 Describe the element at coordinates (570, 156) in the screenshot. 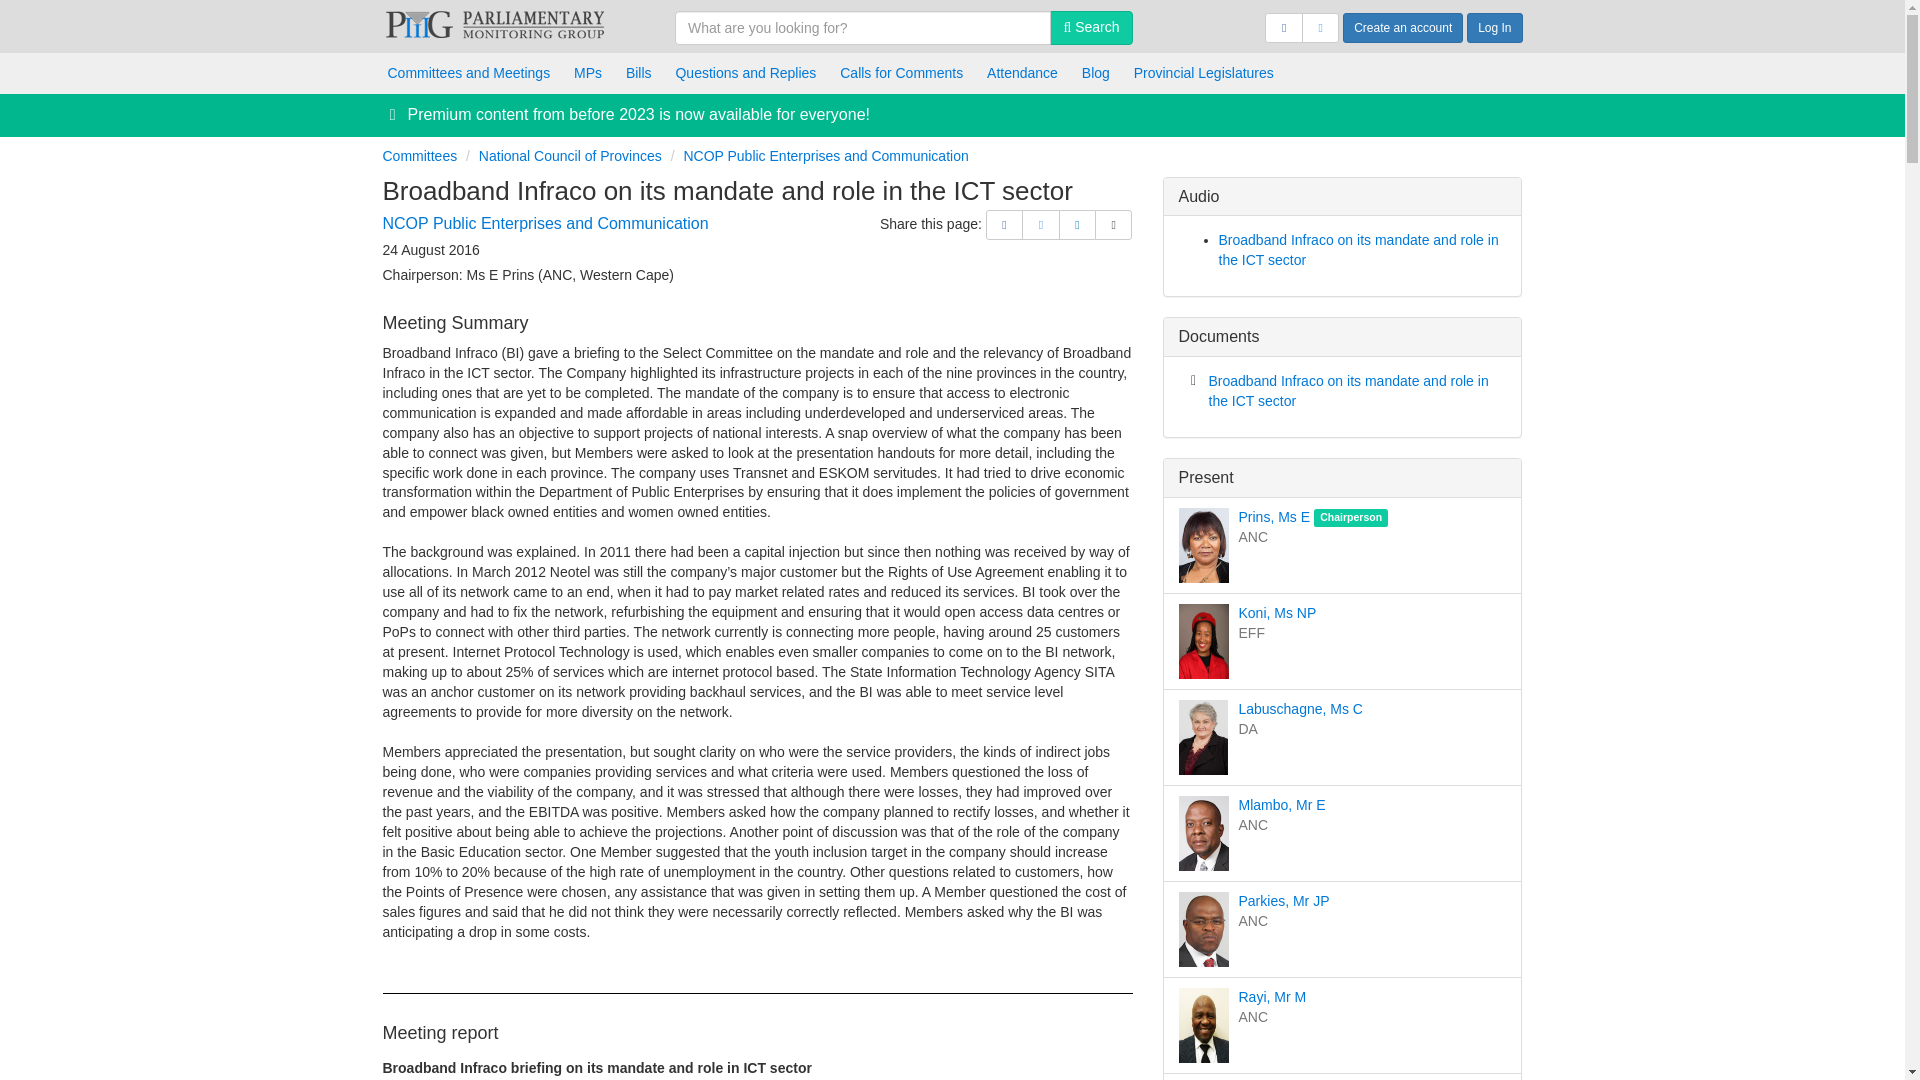

I see `National Council of Provinces` at that location.